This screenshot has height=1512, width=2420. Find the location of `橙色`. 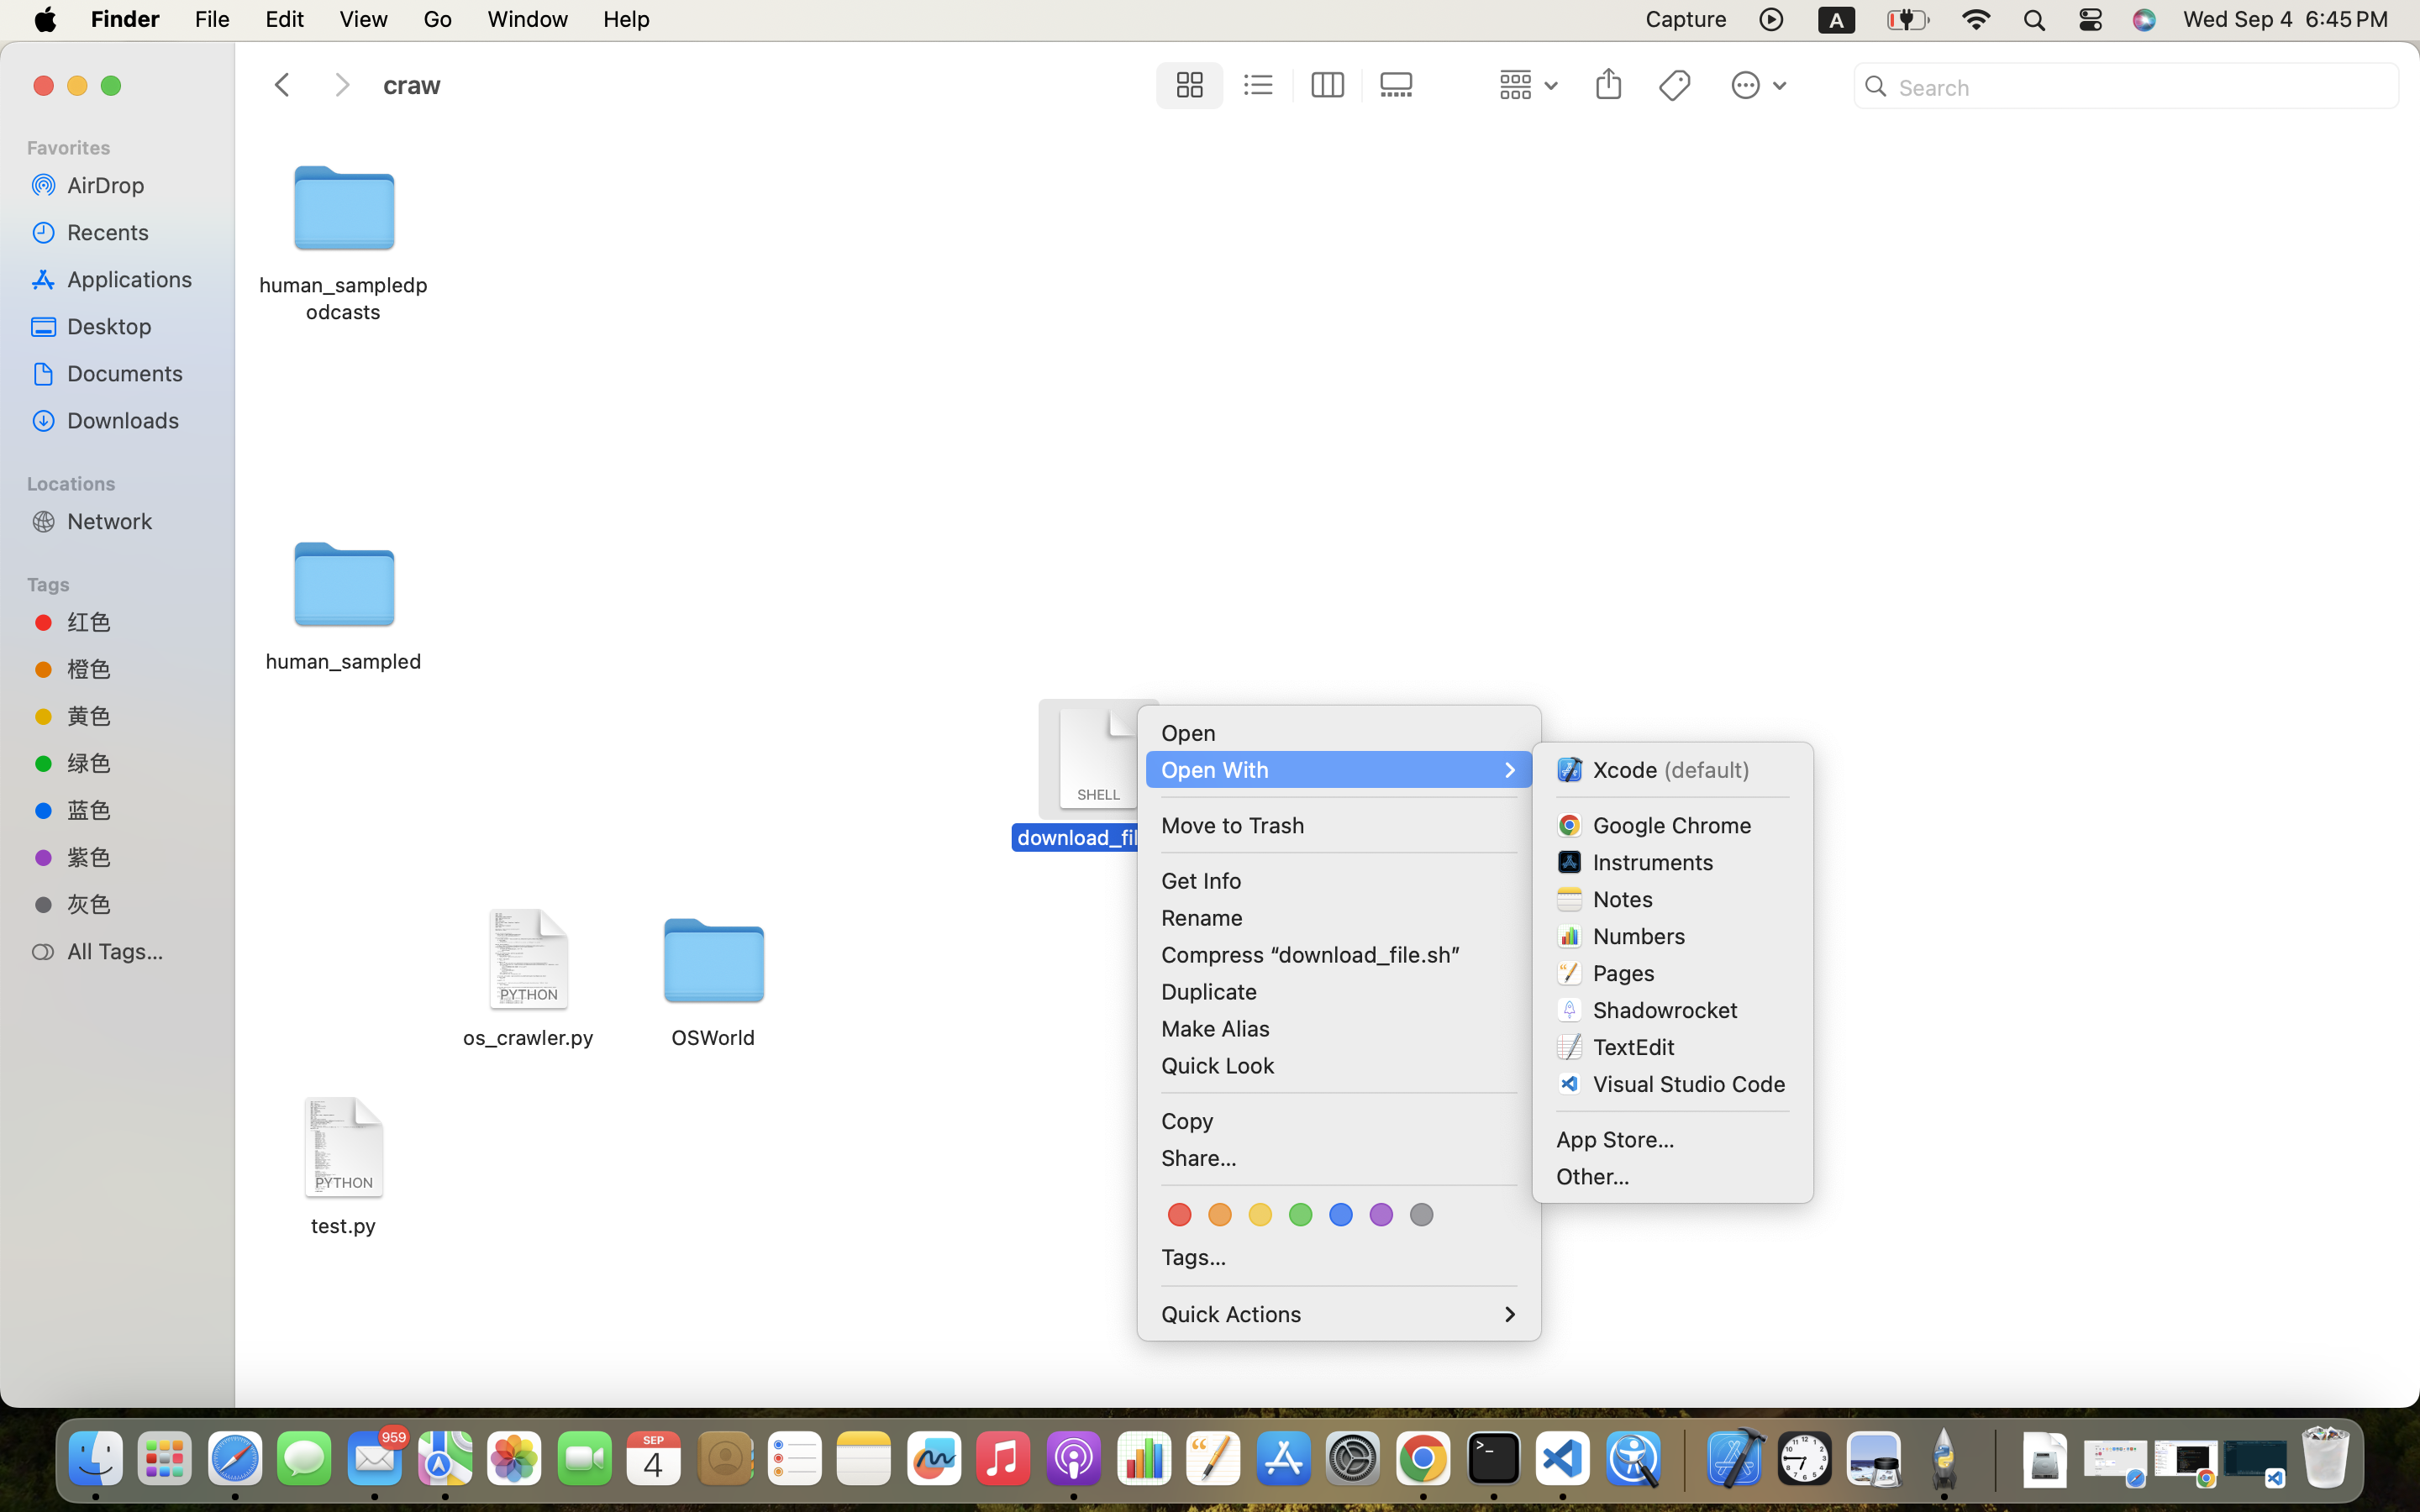

橙色 is located at coordinates (135, 669).